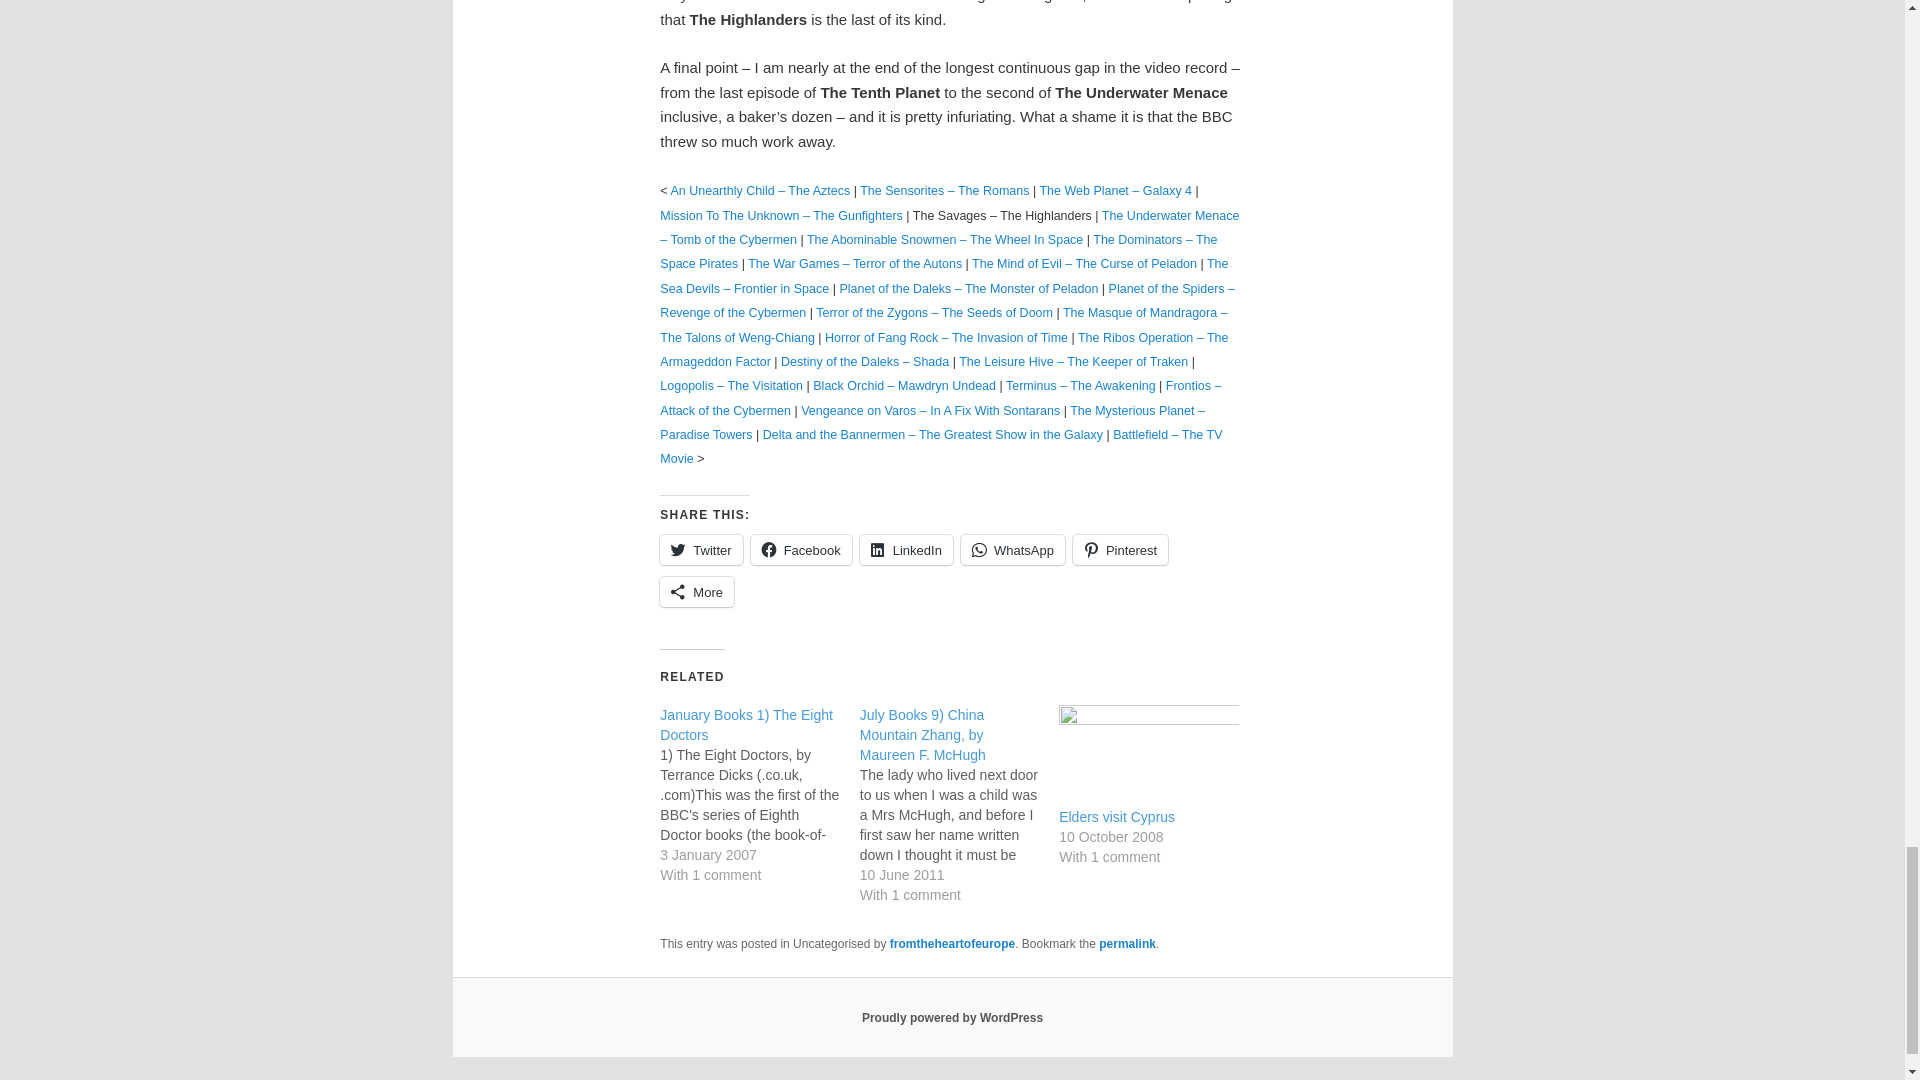 Image resolution: width=1920 pixels, height=1080 pixels. Describe the element at coordinates (952, 1017) in the screenshot. I see `Semantic Personal Publishing Platform` at that location.